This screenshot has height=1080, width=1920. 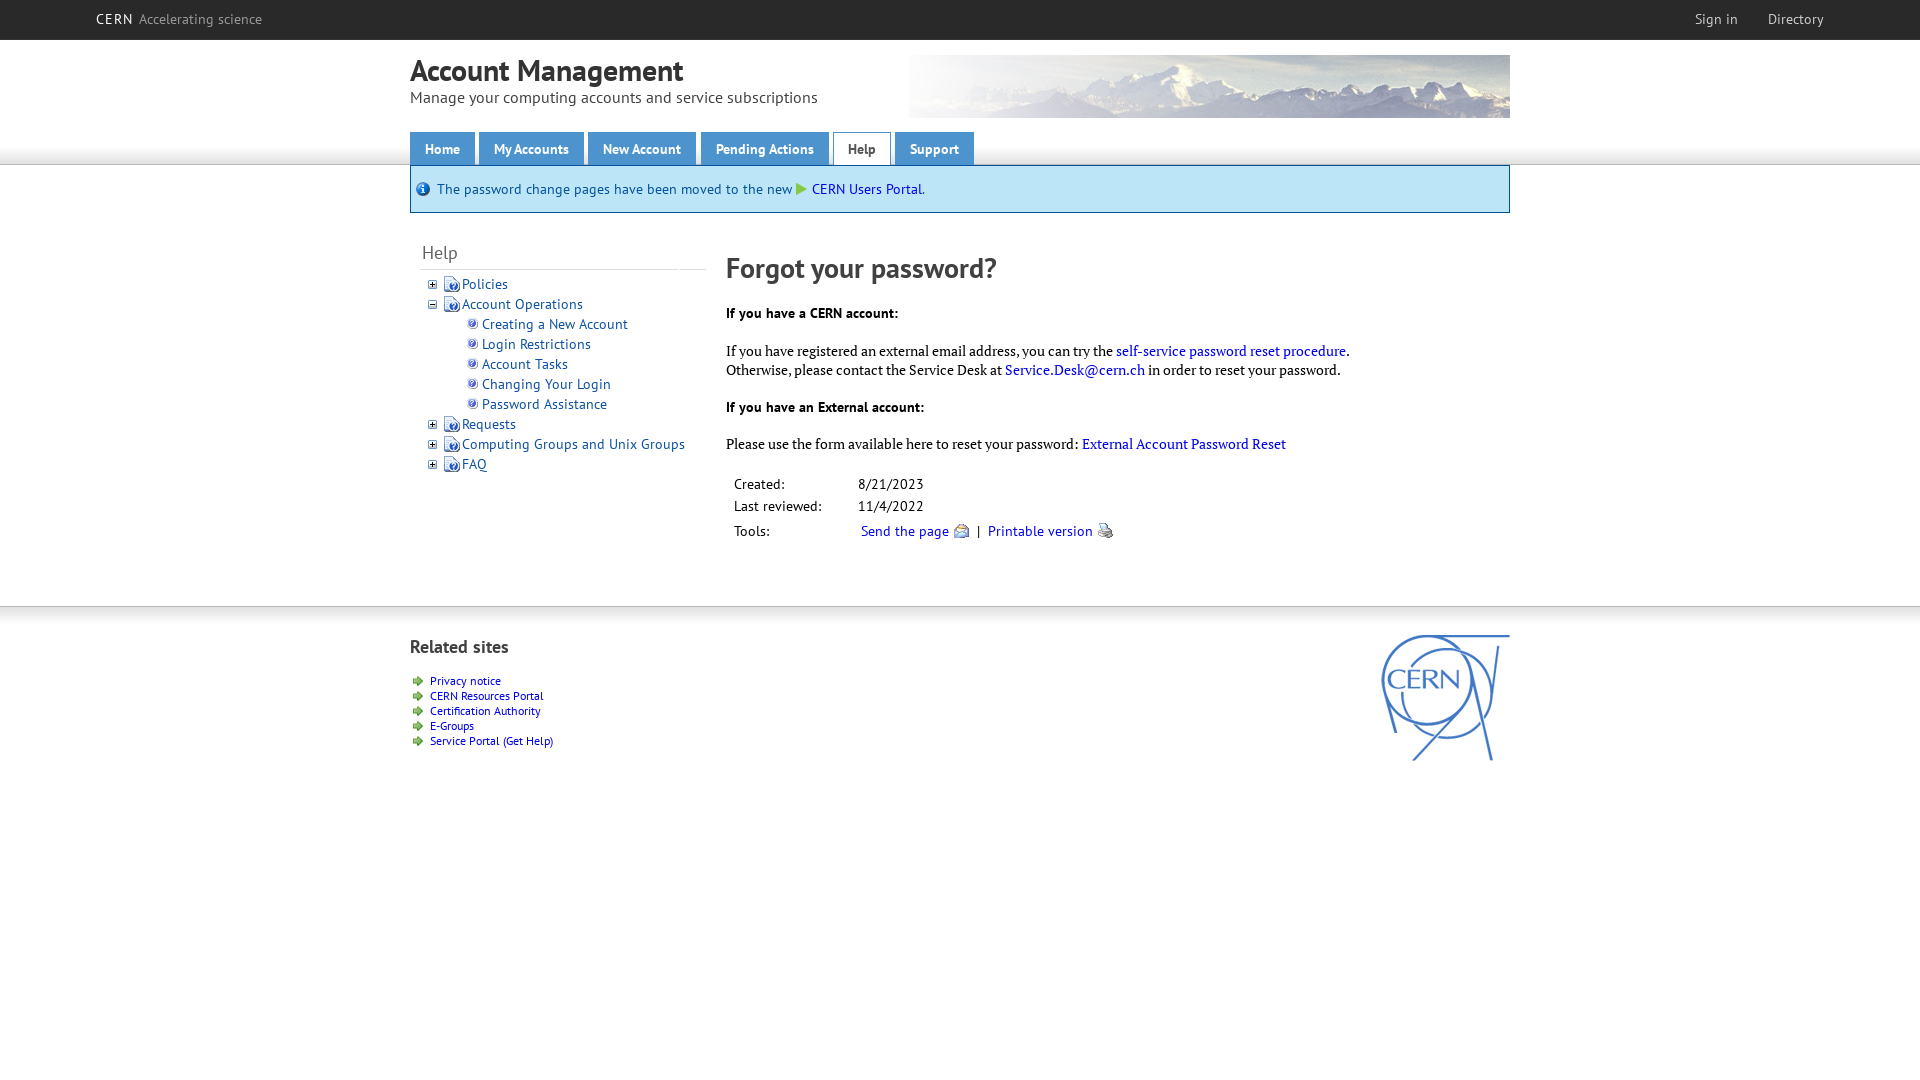 What do you see at coordinates (492, 740) in the screenshot?
I see `Service Portal (Get Help)` at bounding box center [492, 740].